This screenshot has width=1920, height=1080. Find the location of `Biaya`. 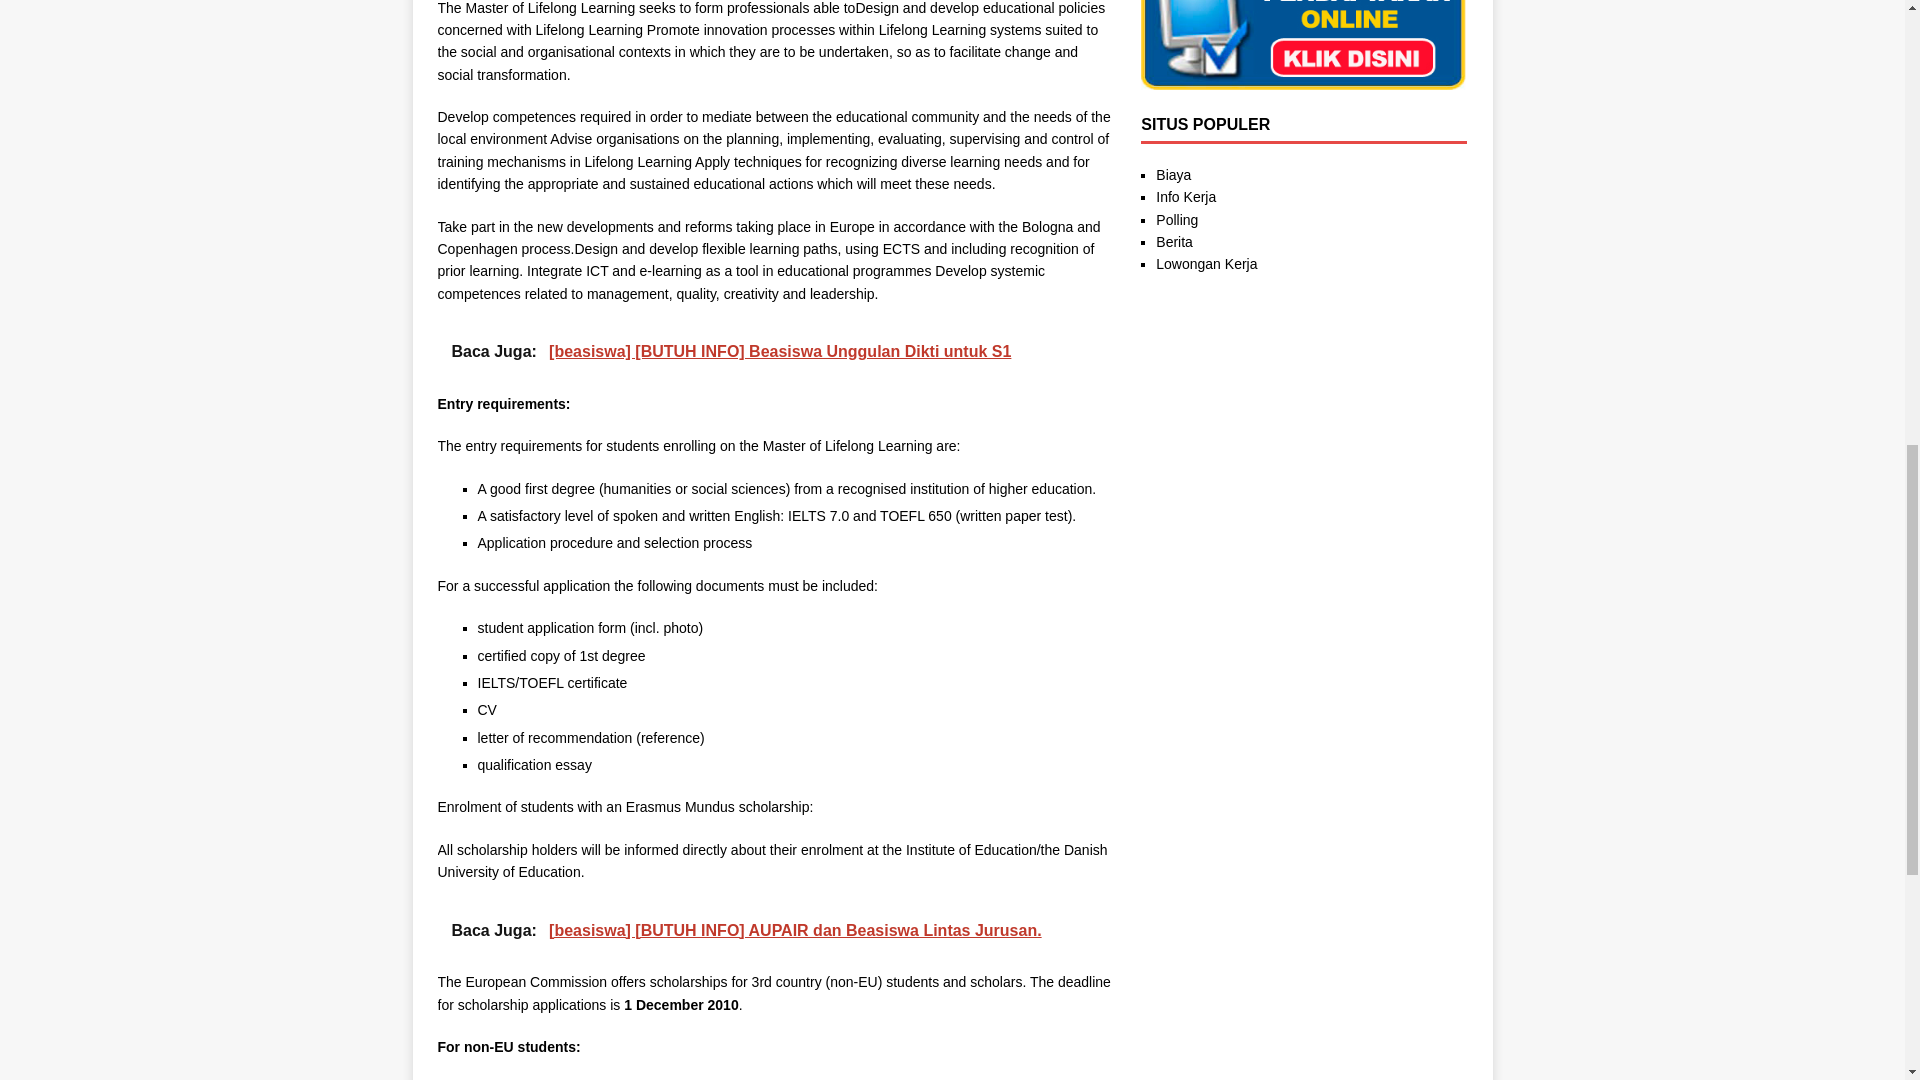

Biaya is located at coordinates (1172, 174).